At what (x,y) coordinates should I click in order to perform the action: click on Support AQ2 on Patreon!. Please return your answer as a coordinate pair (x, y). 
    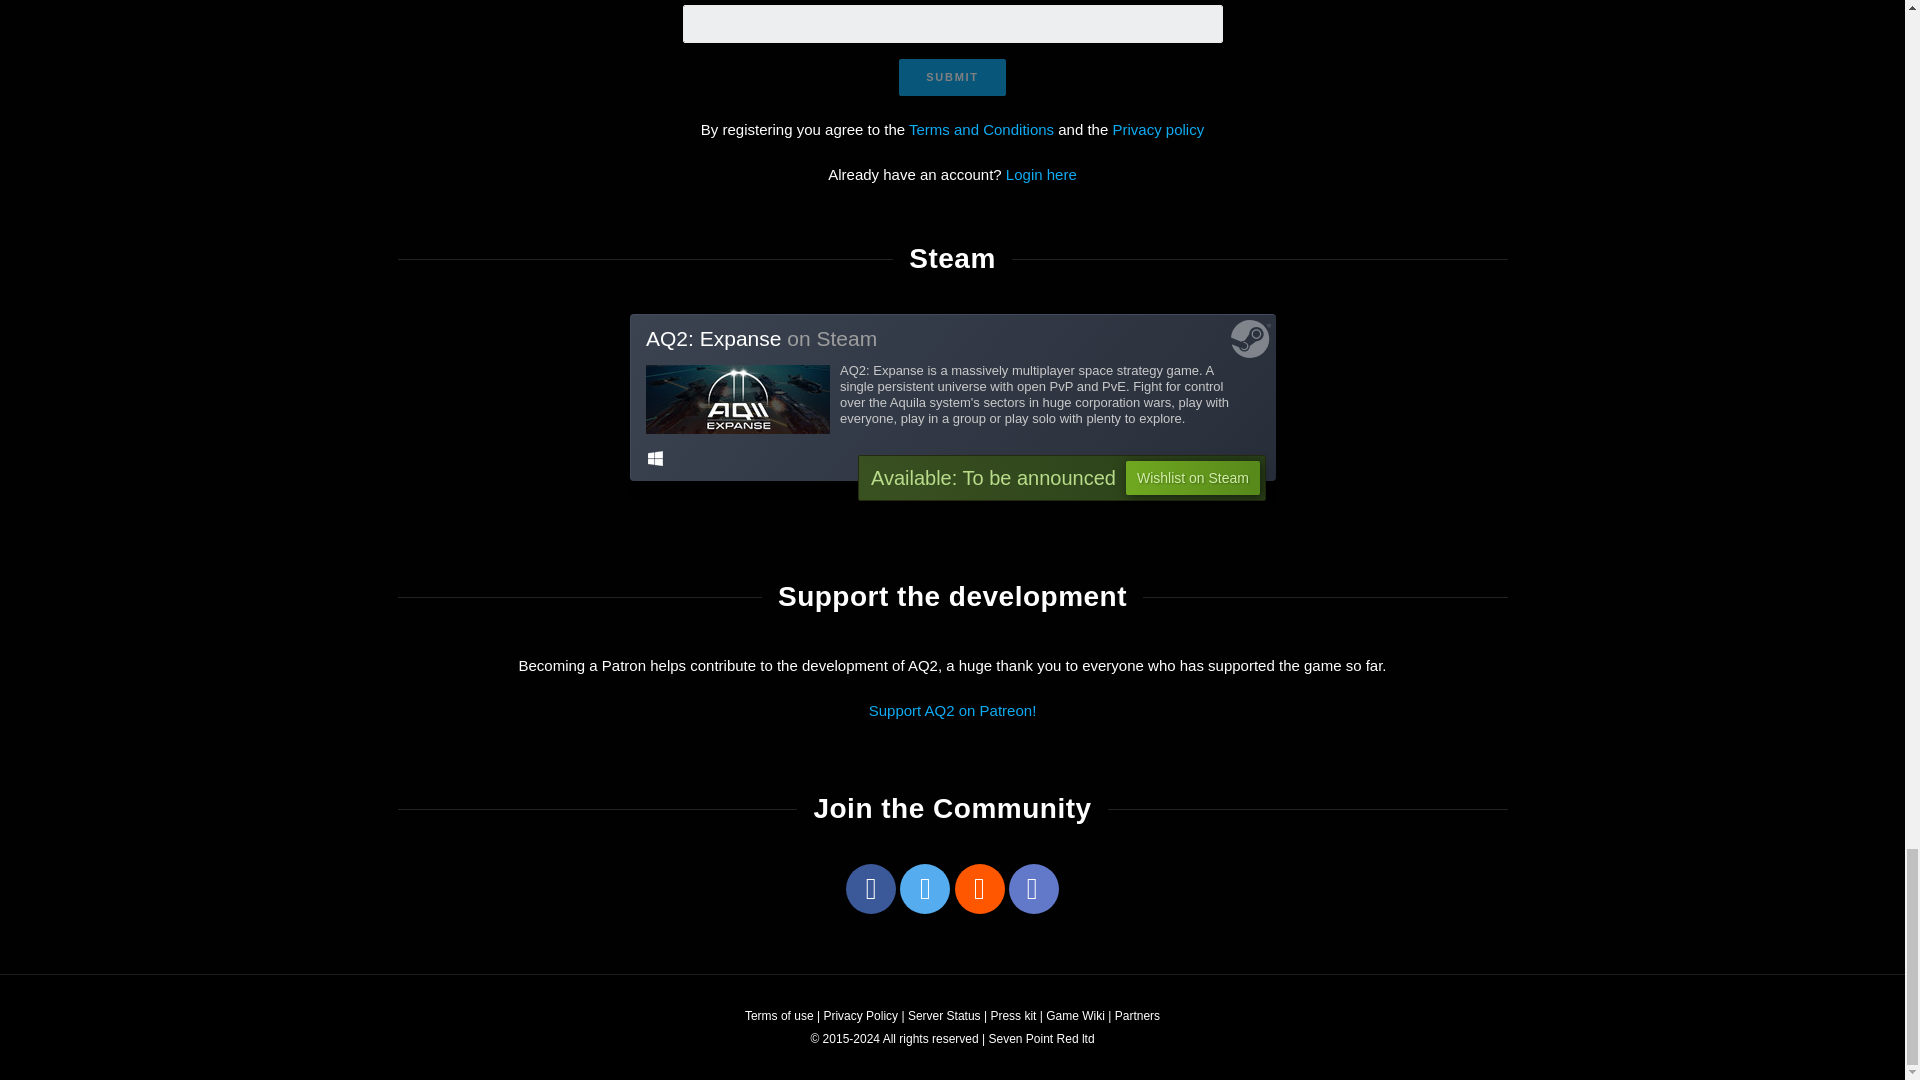
    Looking at the image, I should click on (952, 710).